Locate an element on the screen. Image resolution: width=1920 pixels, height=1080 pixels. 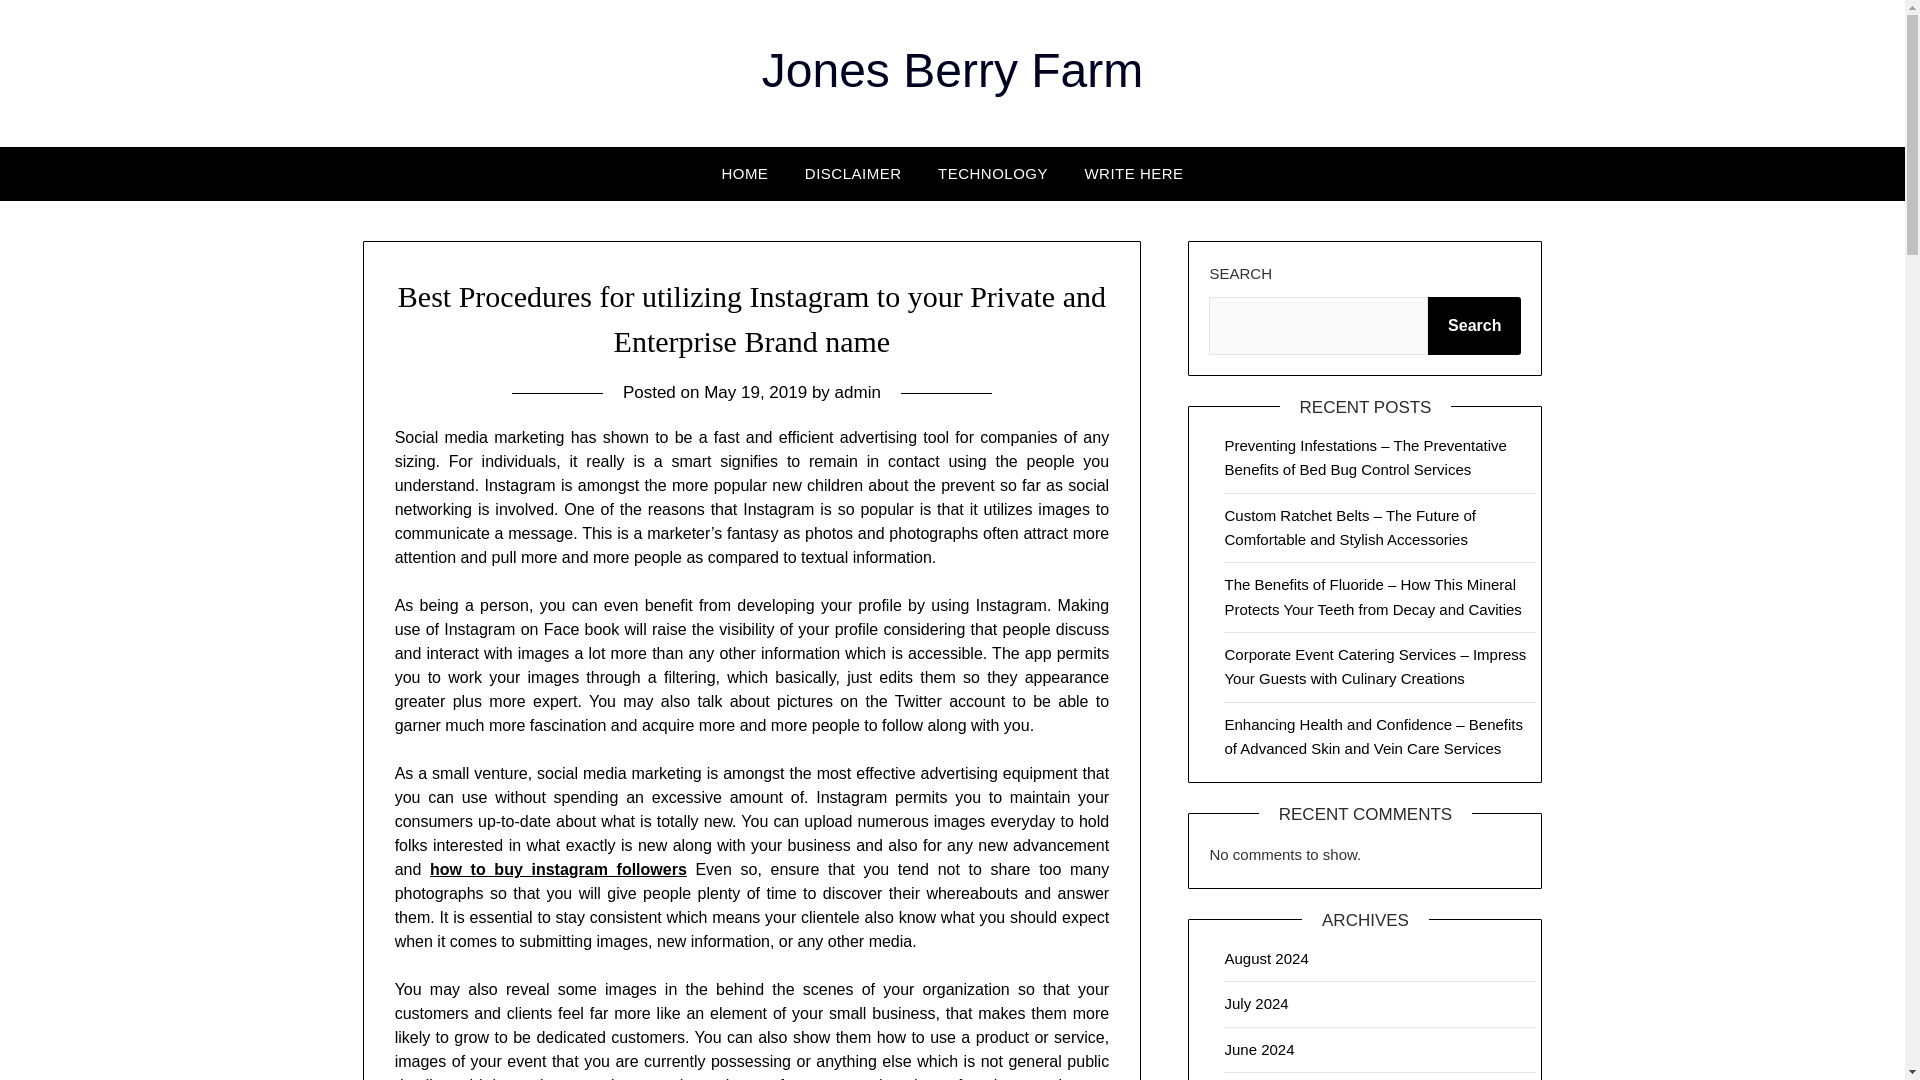
WRITE HERE is located at coordinates (1132, 173).